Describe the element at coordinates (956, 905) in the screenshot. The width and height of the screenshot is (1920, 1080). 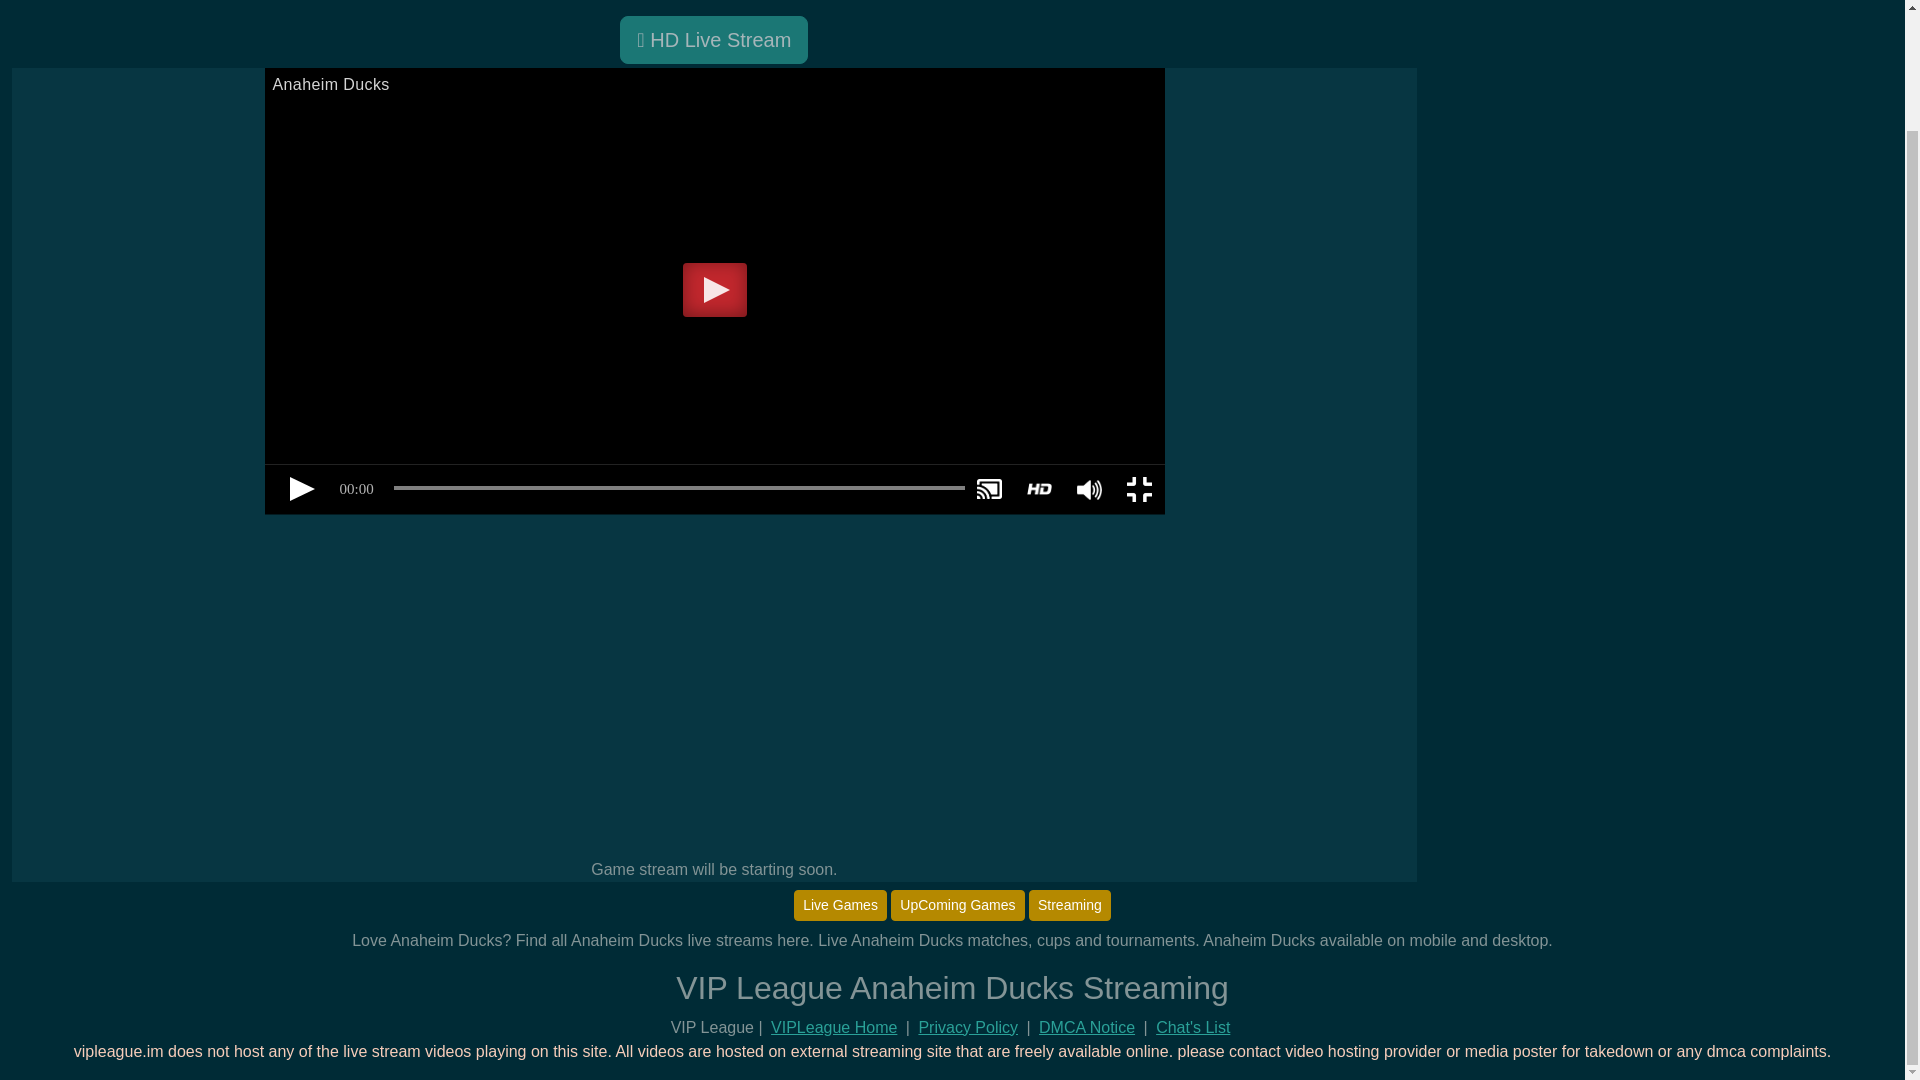
I see `UpComing Games` at that location.